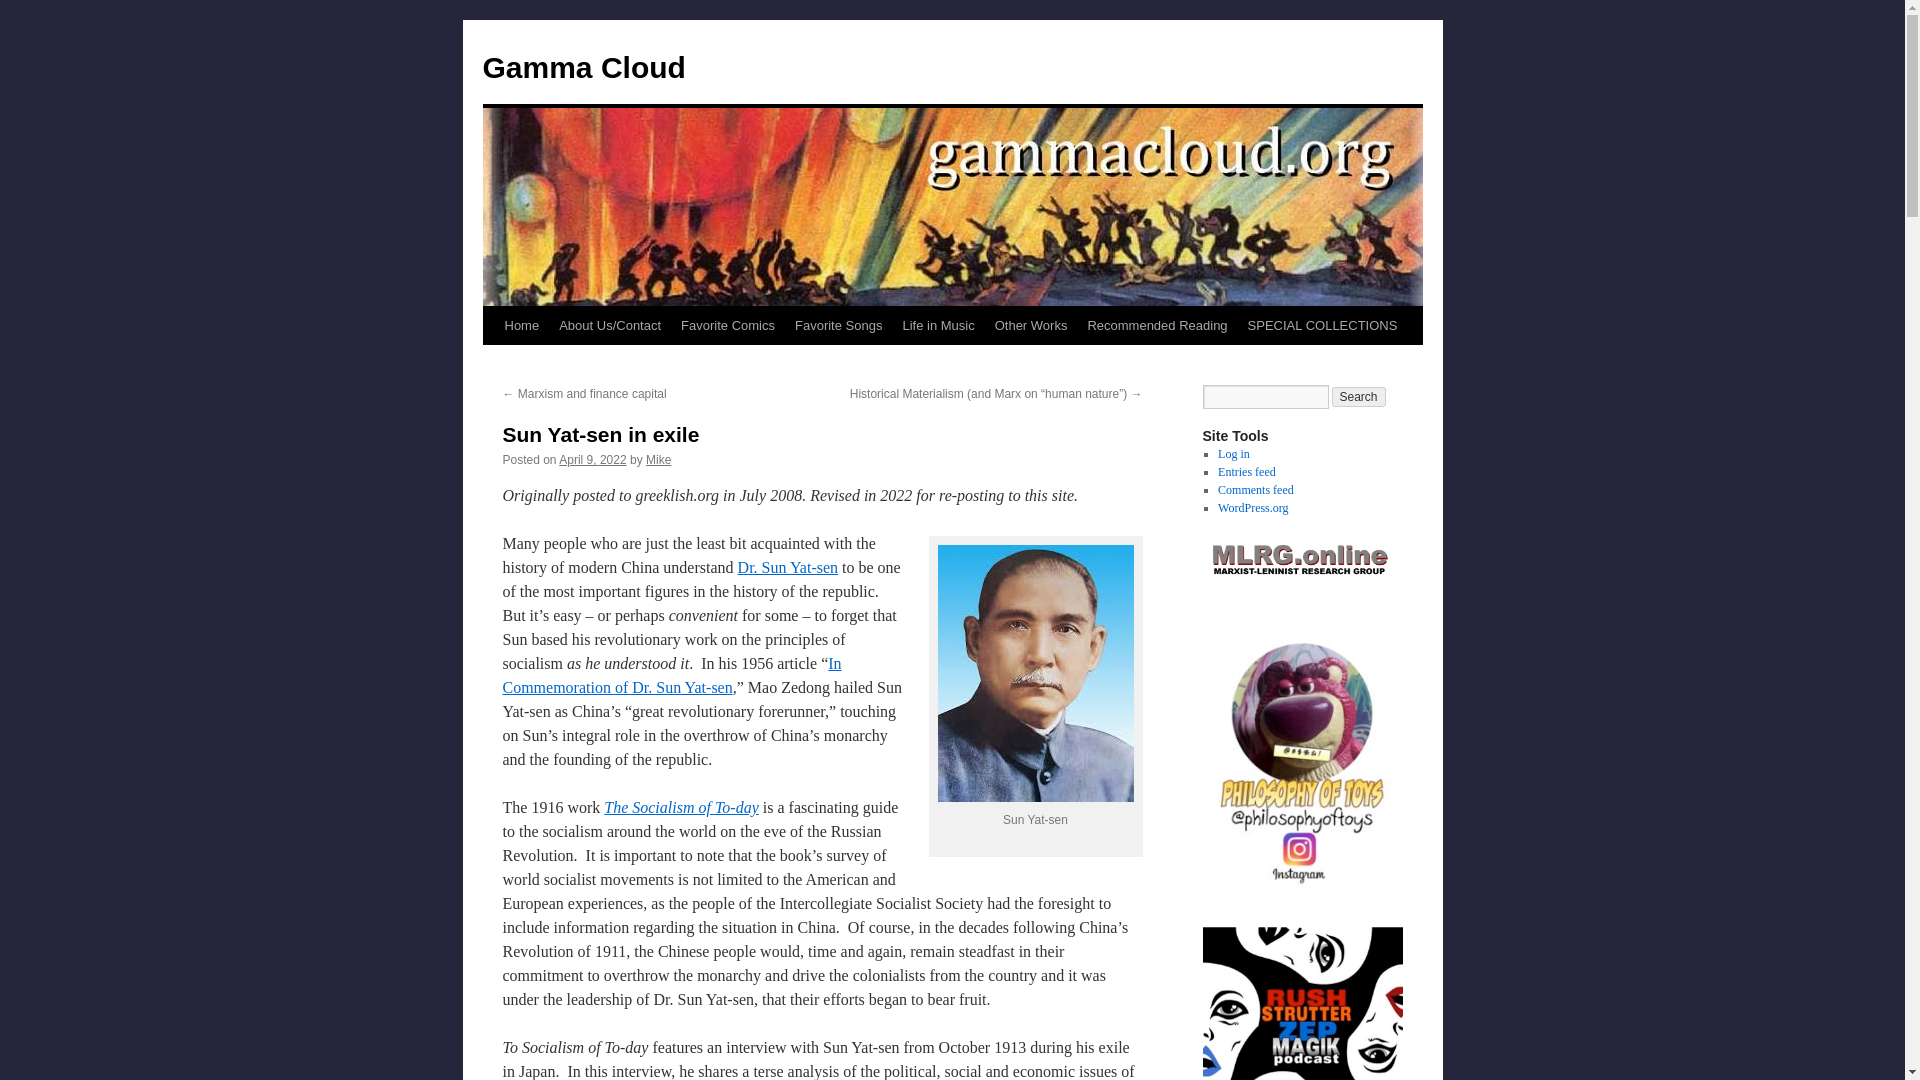 The image size is (1920, 1080). I want to click on Recommended Reading, so click(1156, 325).